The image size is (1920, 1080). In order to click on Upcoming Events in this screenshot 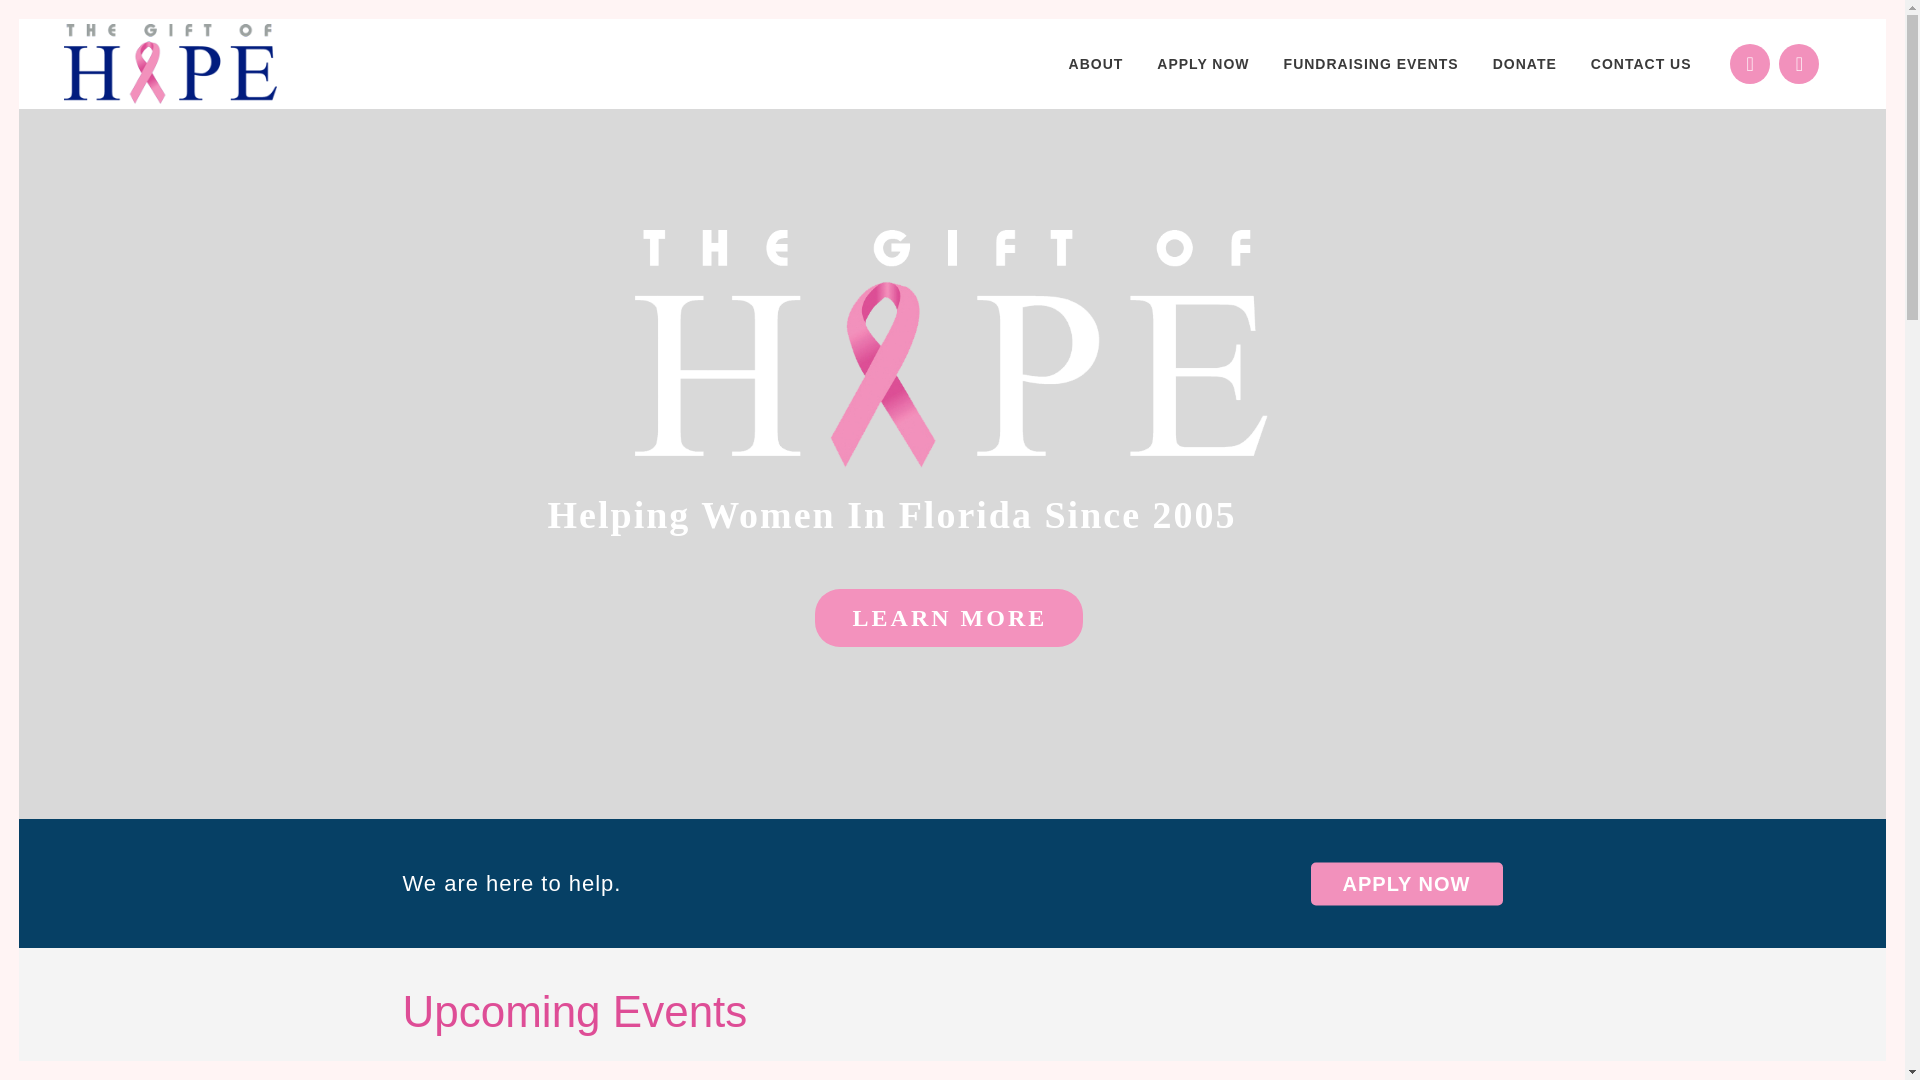, I will do `click(574, 1011)`.